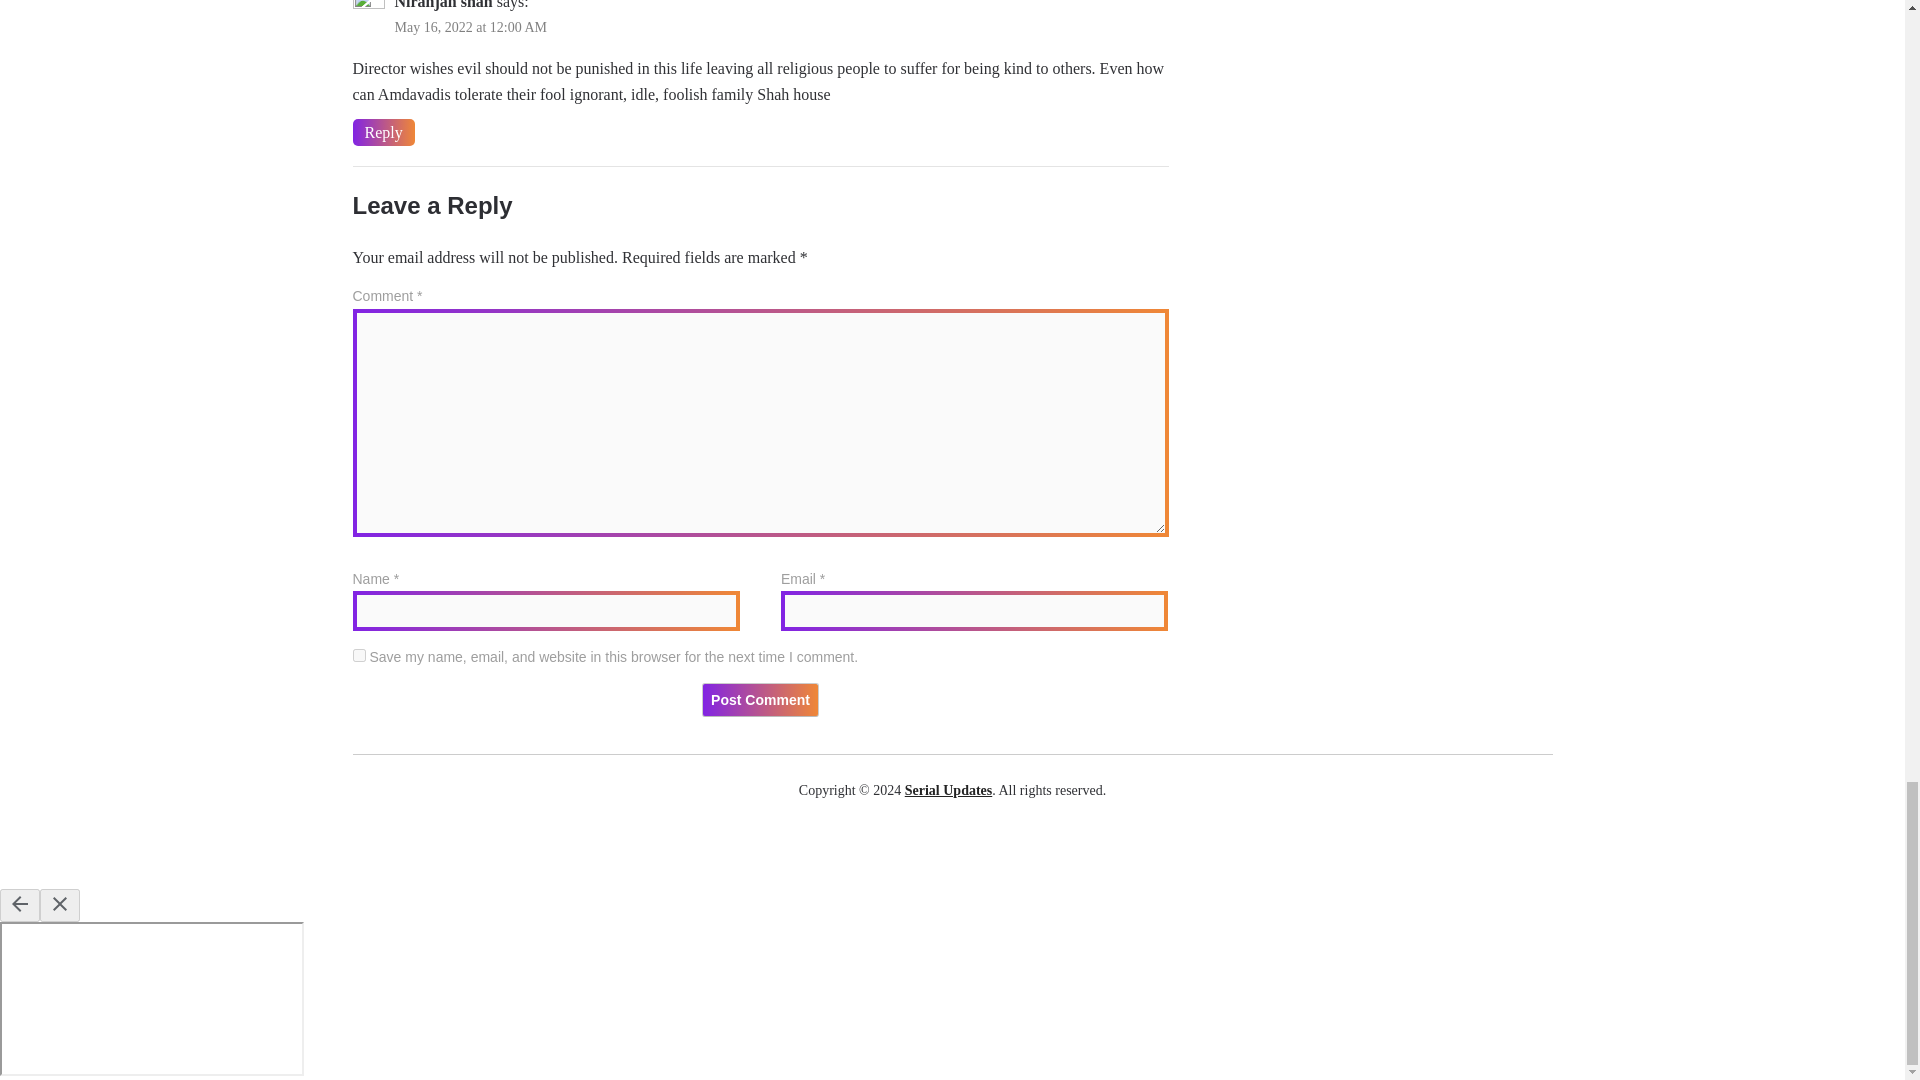  What do you see at coordinates (948, 790) in the screenshot?
I see `Serial Updates` at bounding box center [948, 790].